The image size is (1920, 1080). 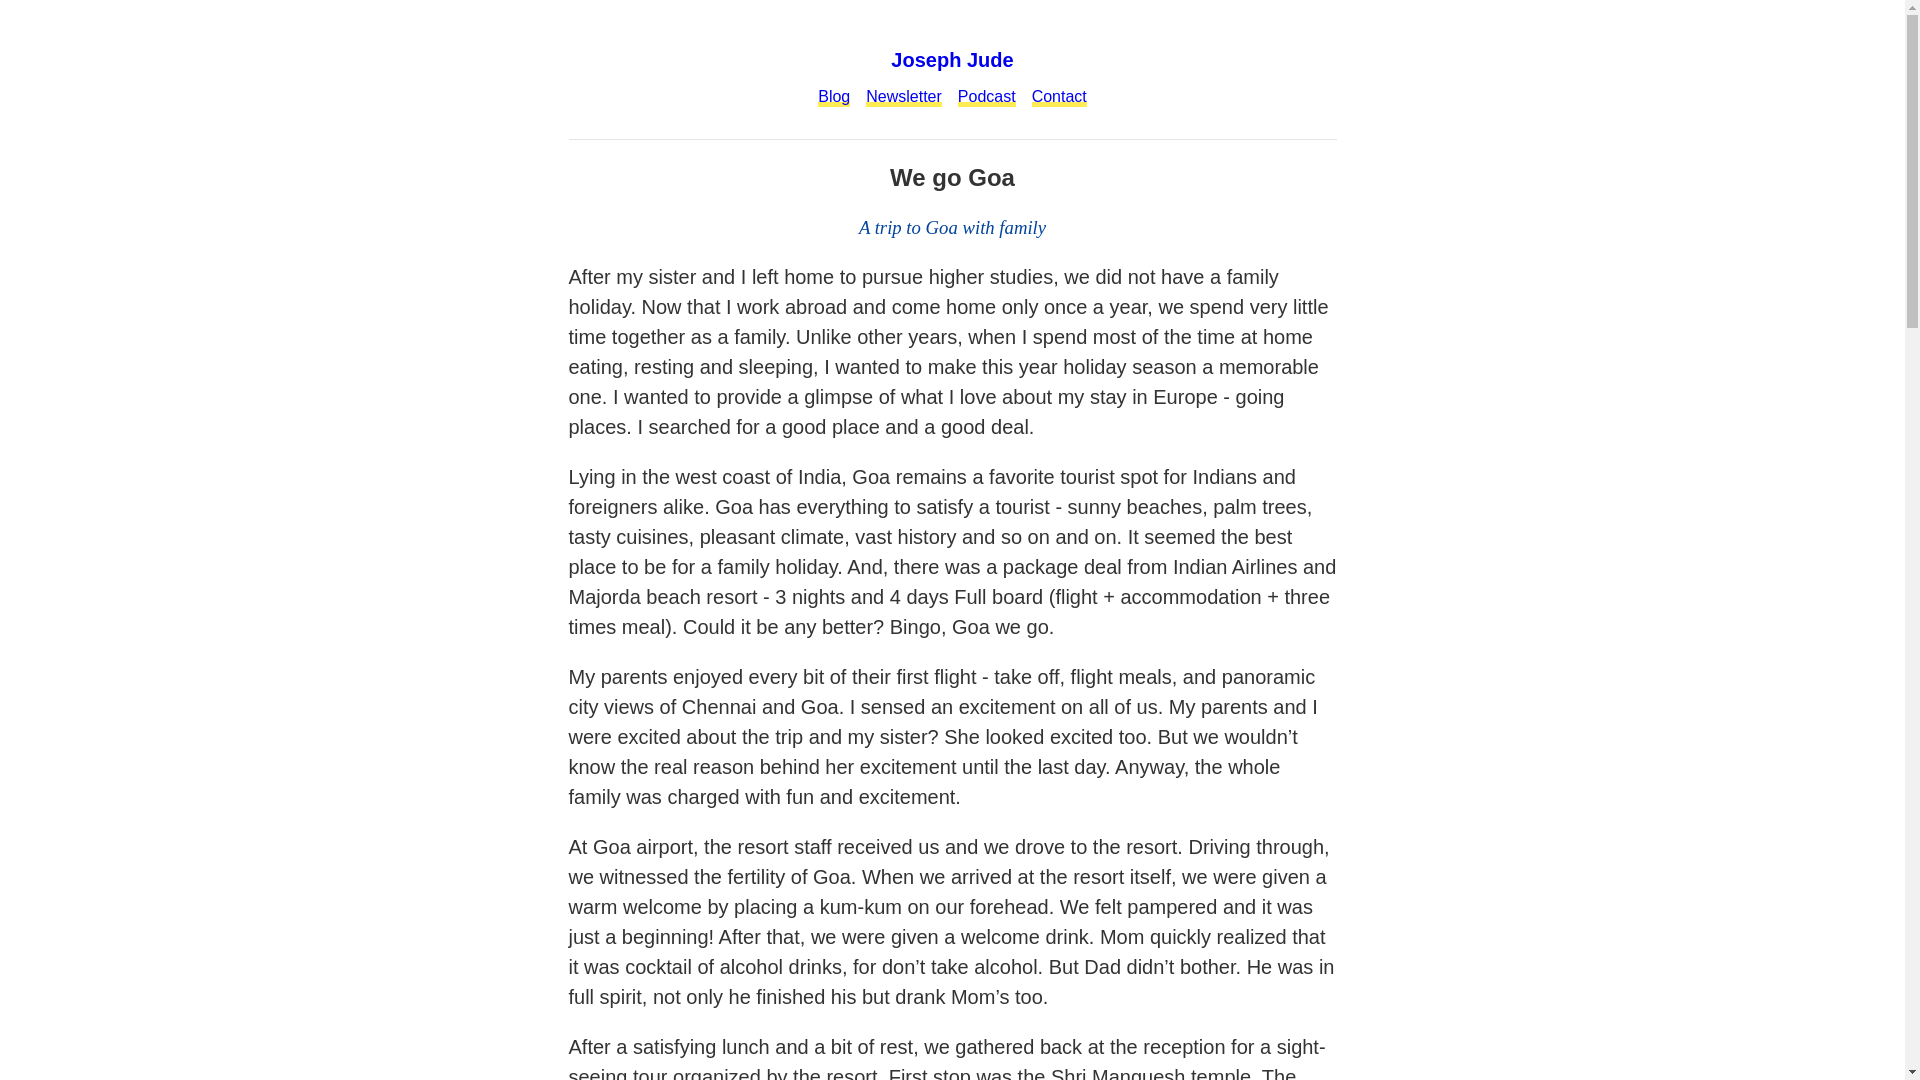 I want to click on contact, so click(x=1059, y=96).